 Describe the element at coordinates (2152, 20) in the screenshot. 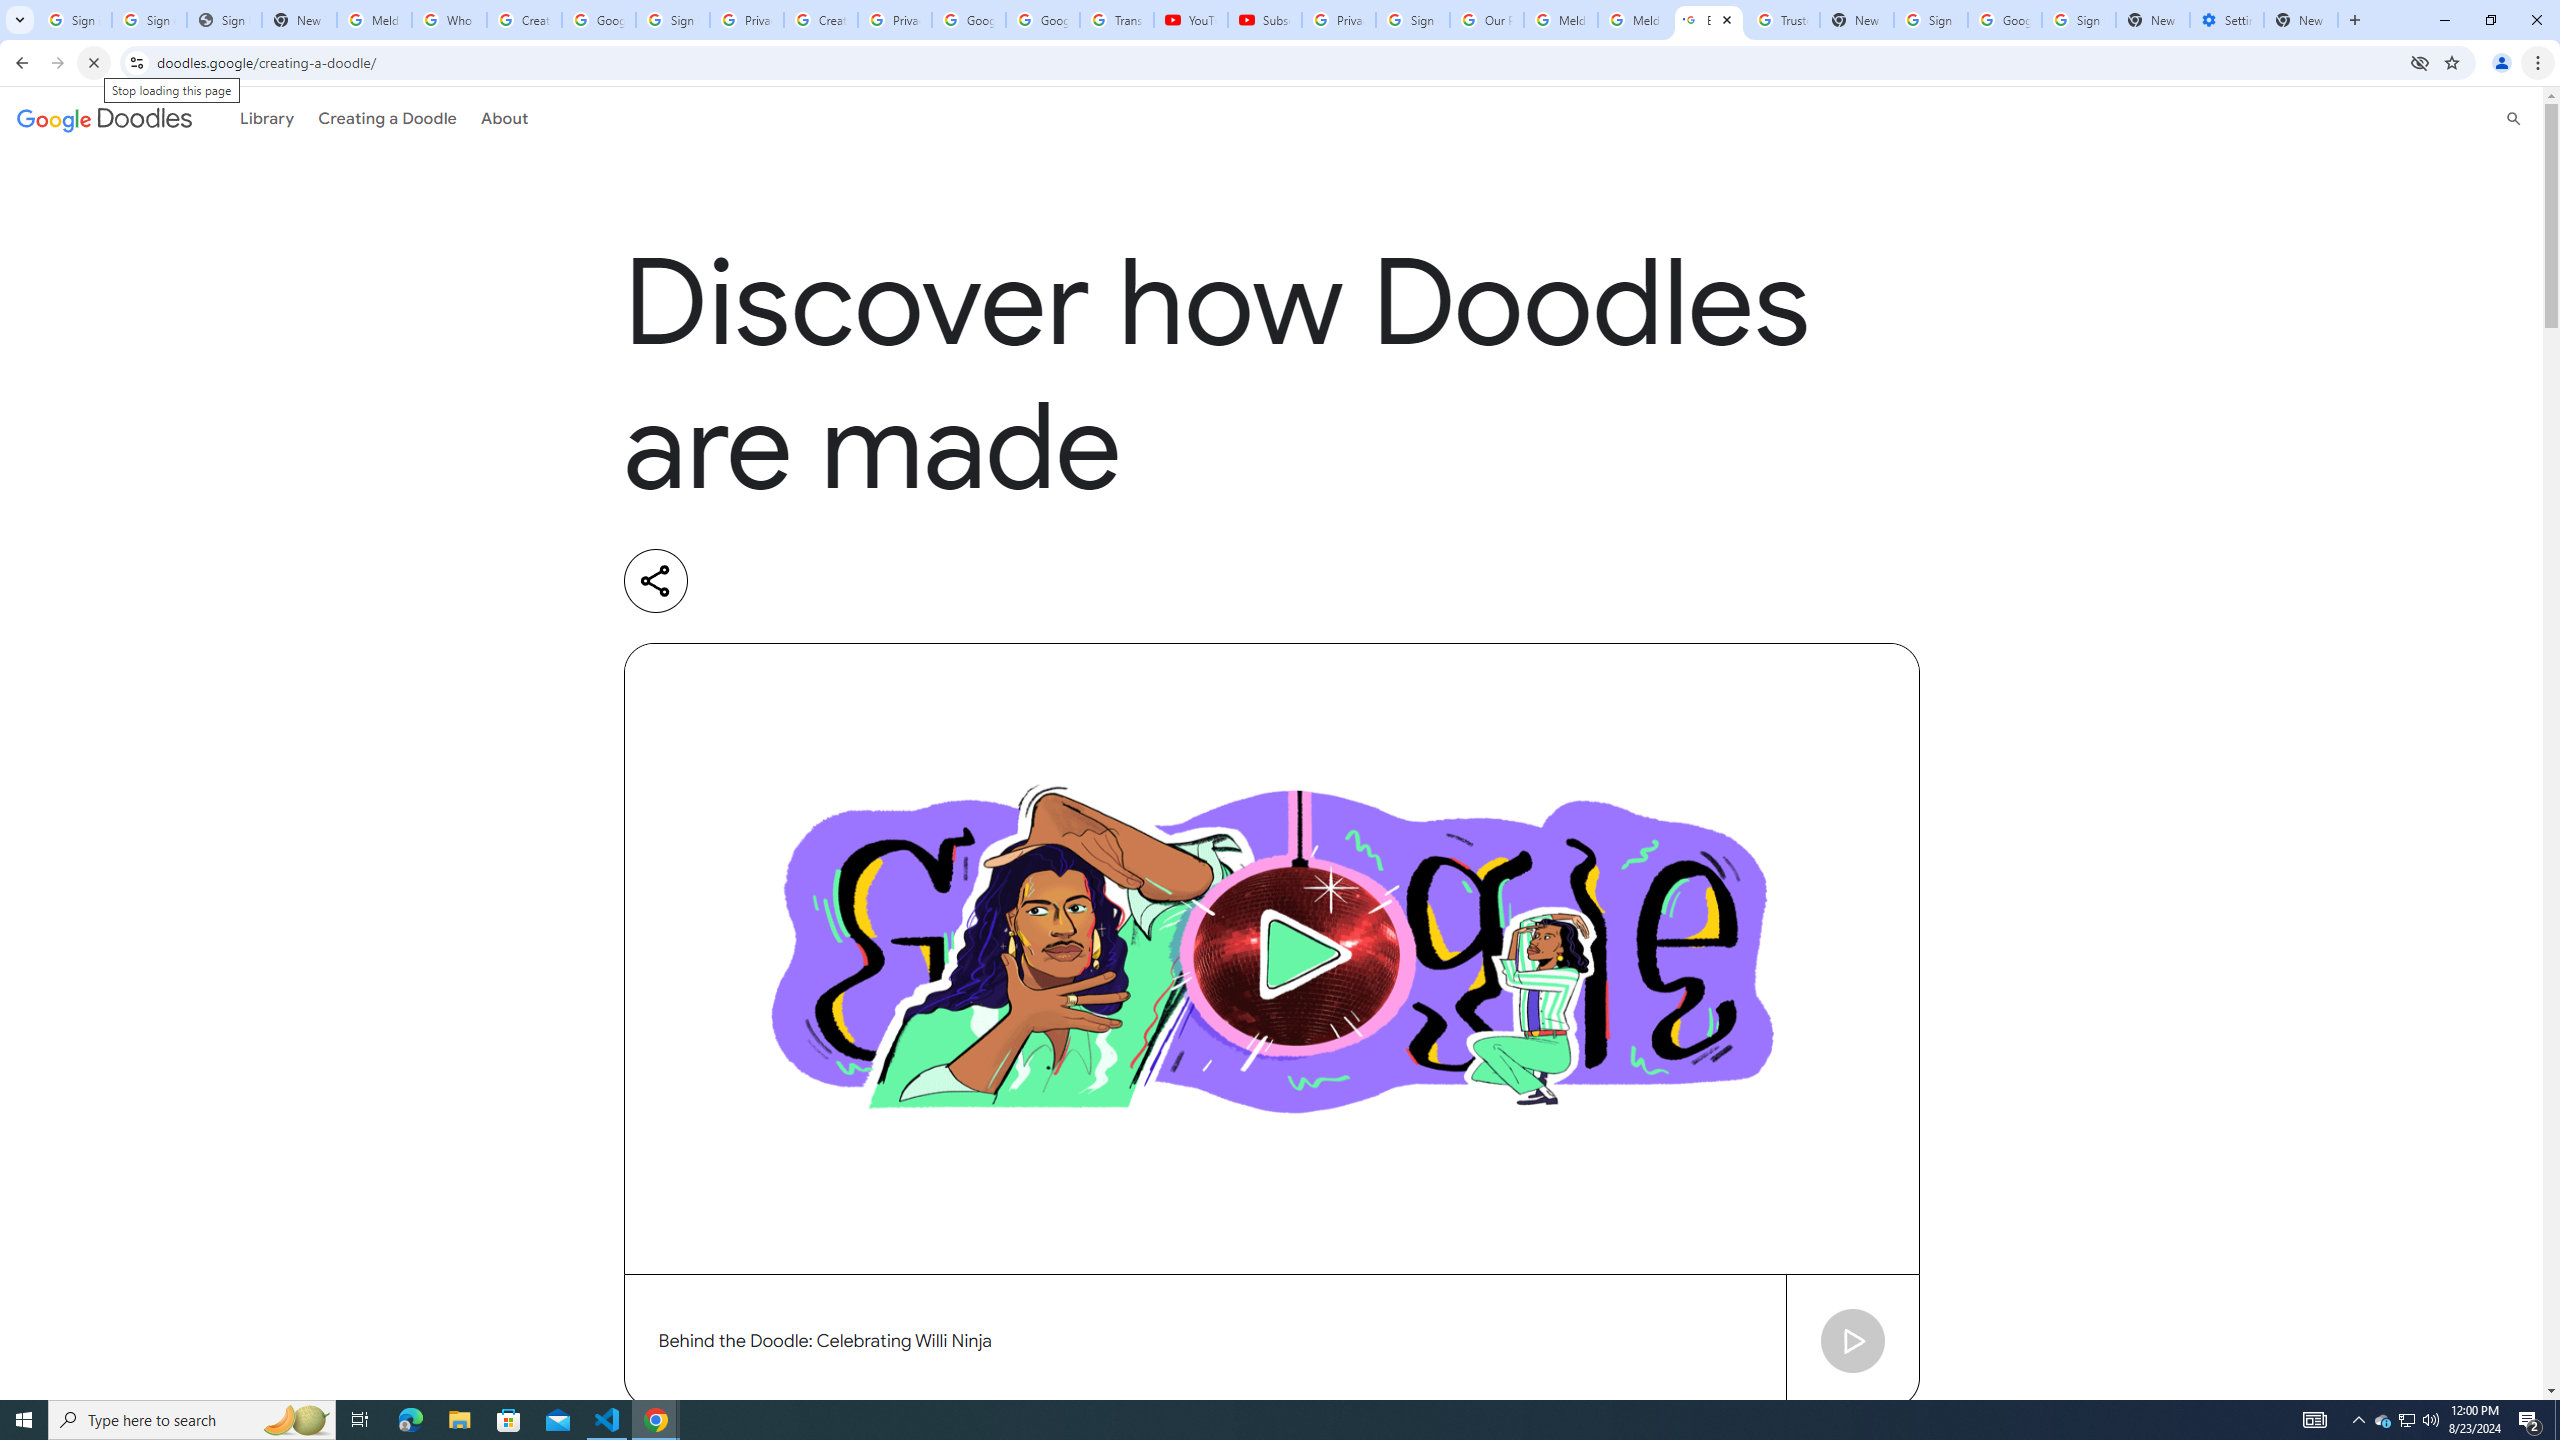

I see `New Tab` at that location.